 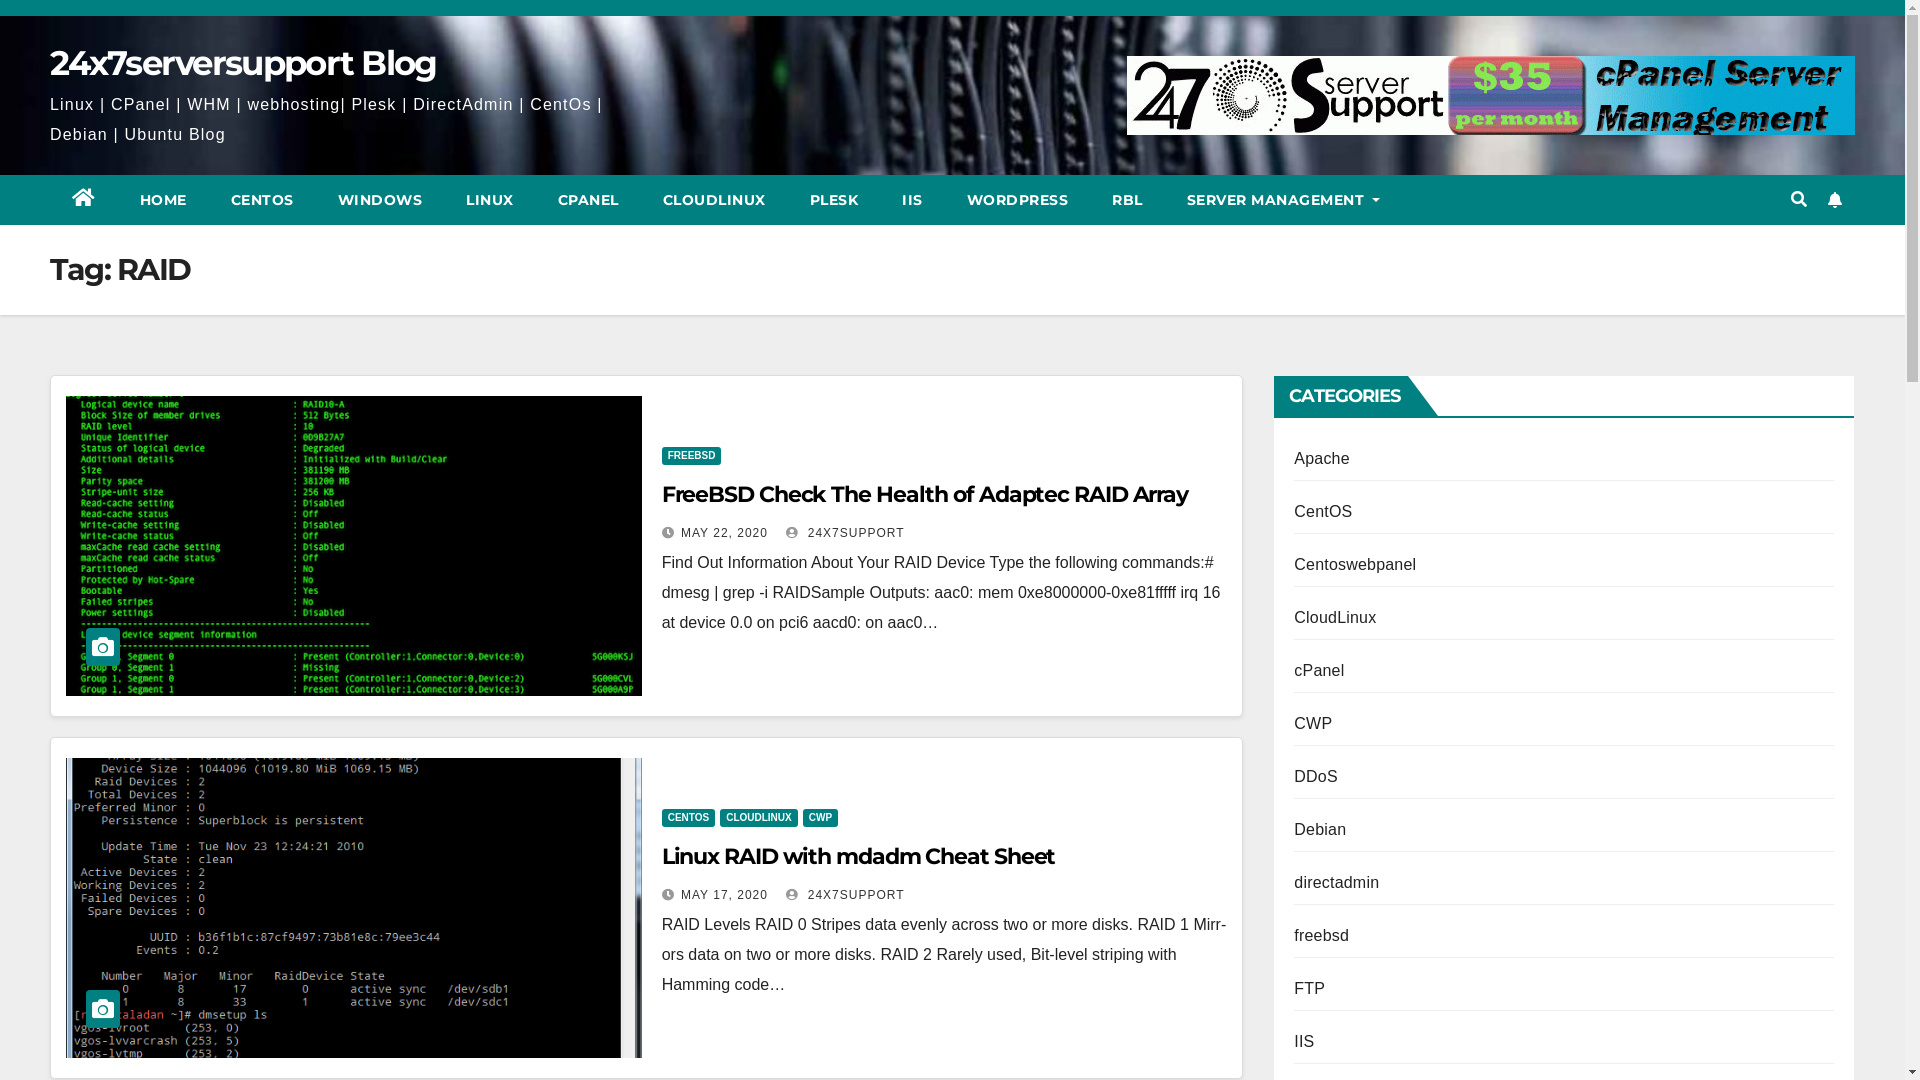 I want to click on FREEBSD, so click(x=692, y=456).